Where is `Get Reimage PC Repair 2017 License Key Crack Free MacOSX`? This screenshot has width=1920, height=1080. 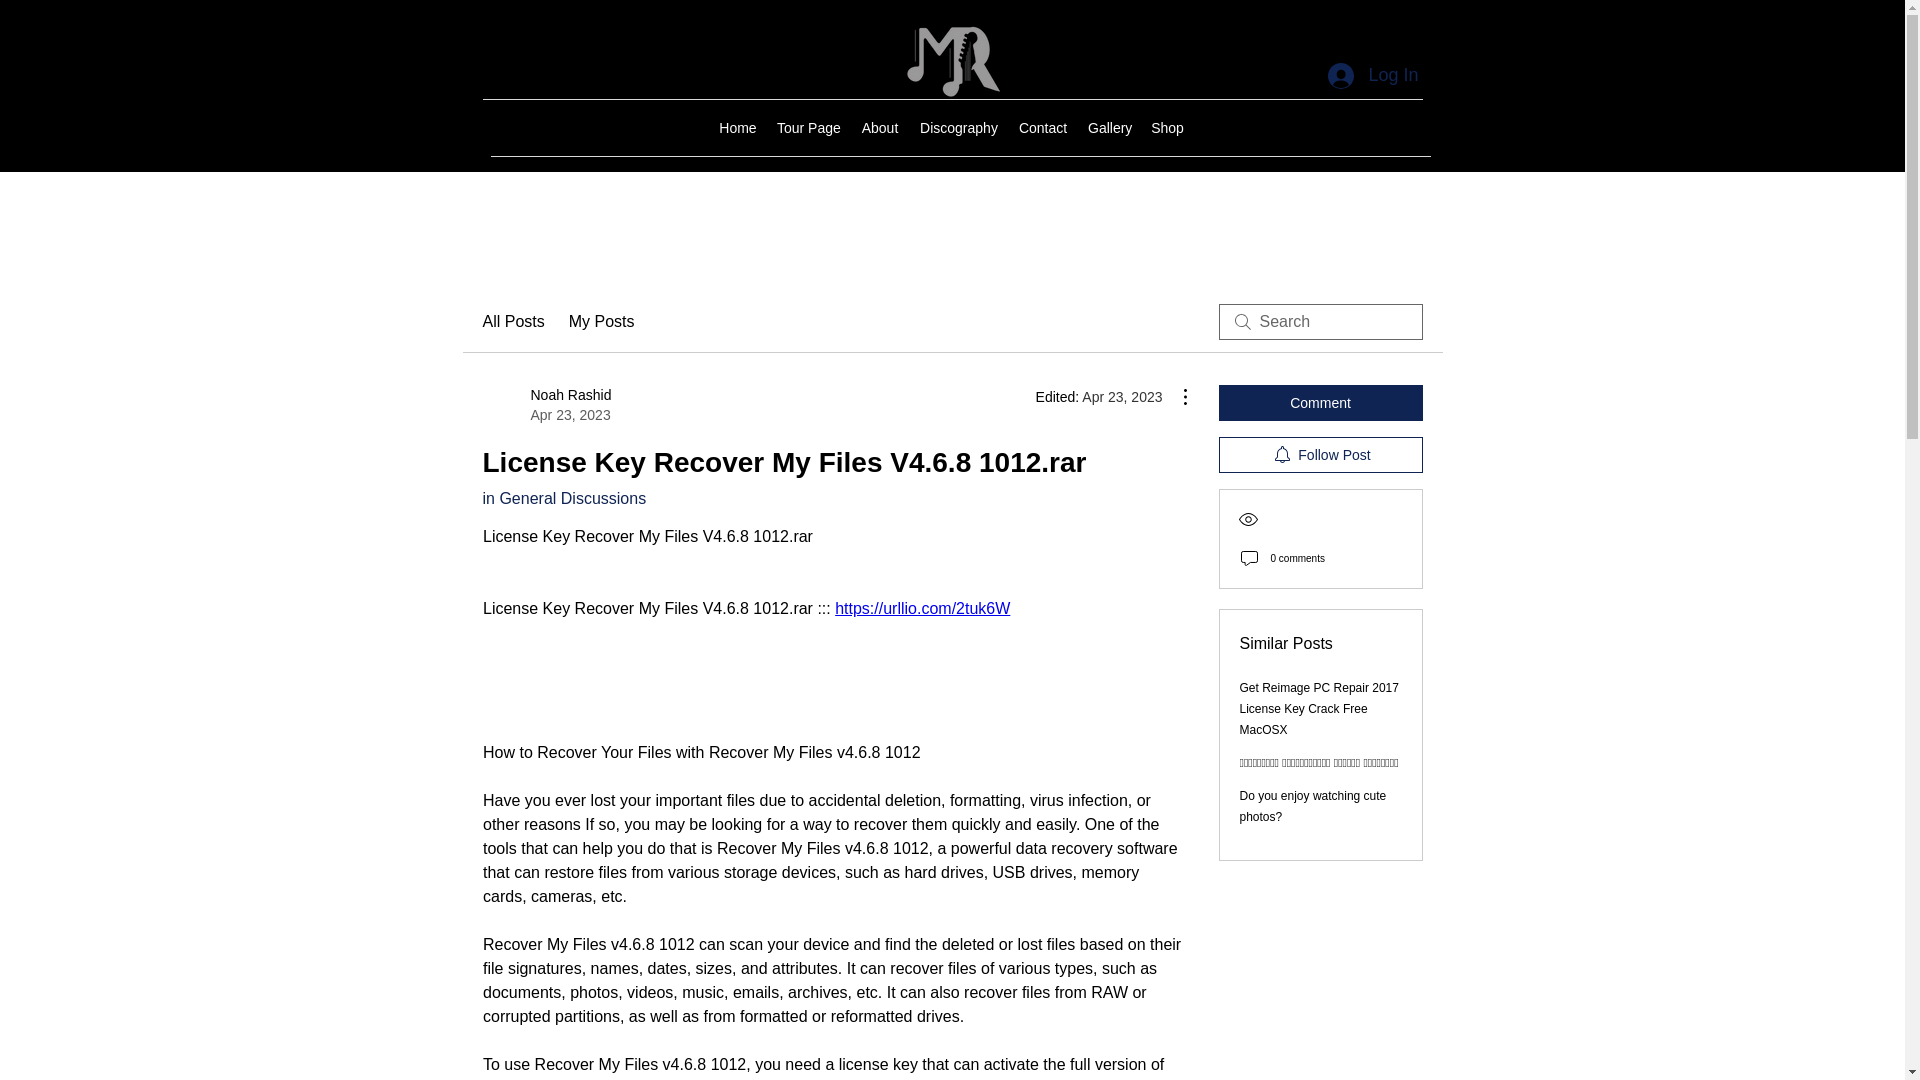 Get Reimage PC Repair 2017 License Key Crack Free MacOSX is located at coordinates (546, 404).